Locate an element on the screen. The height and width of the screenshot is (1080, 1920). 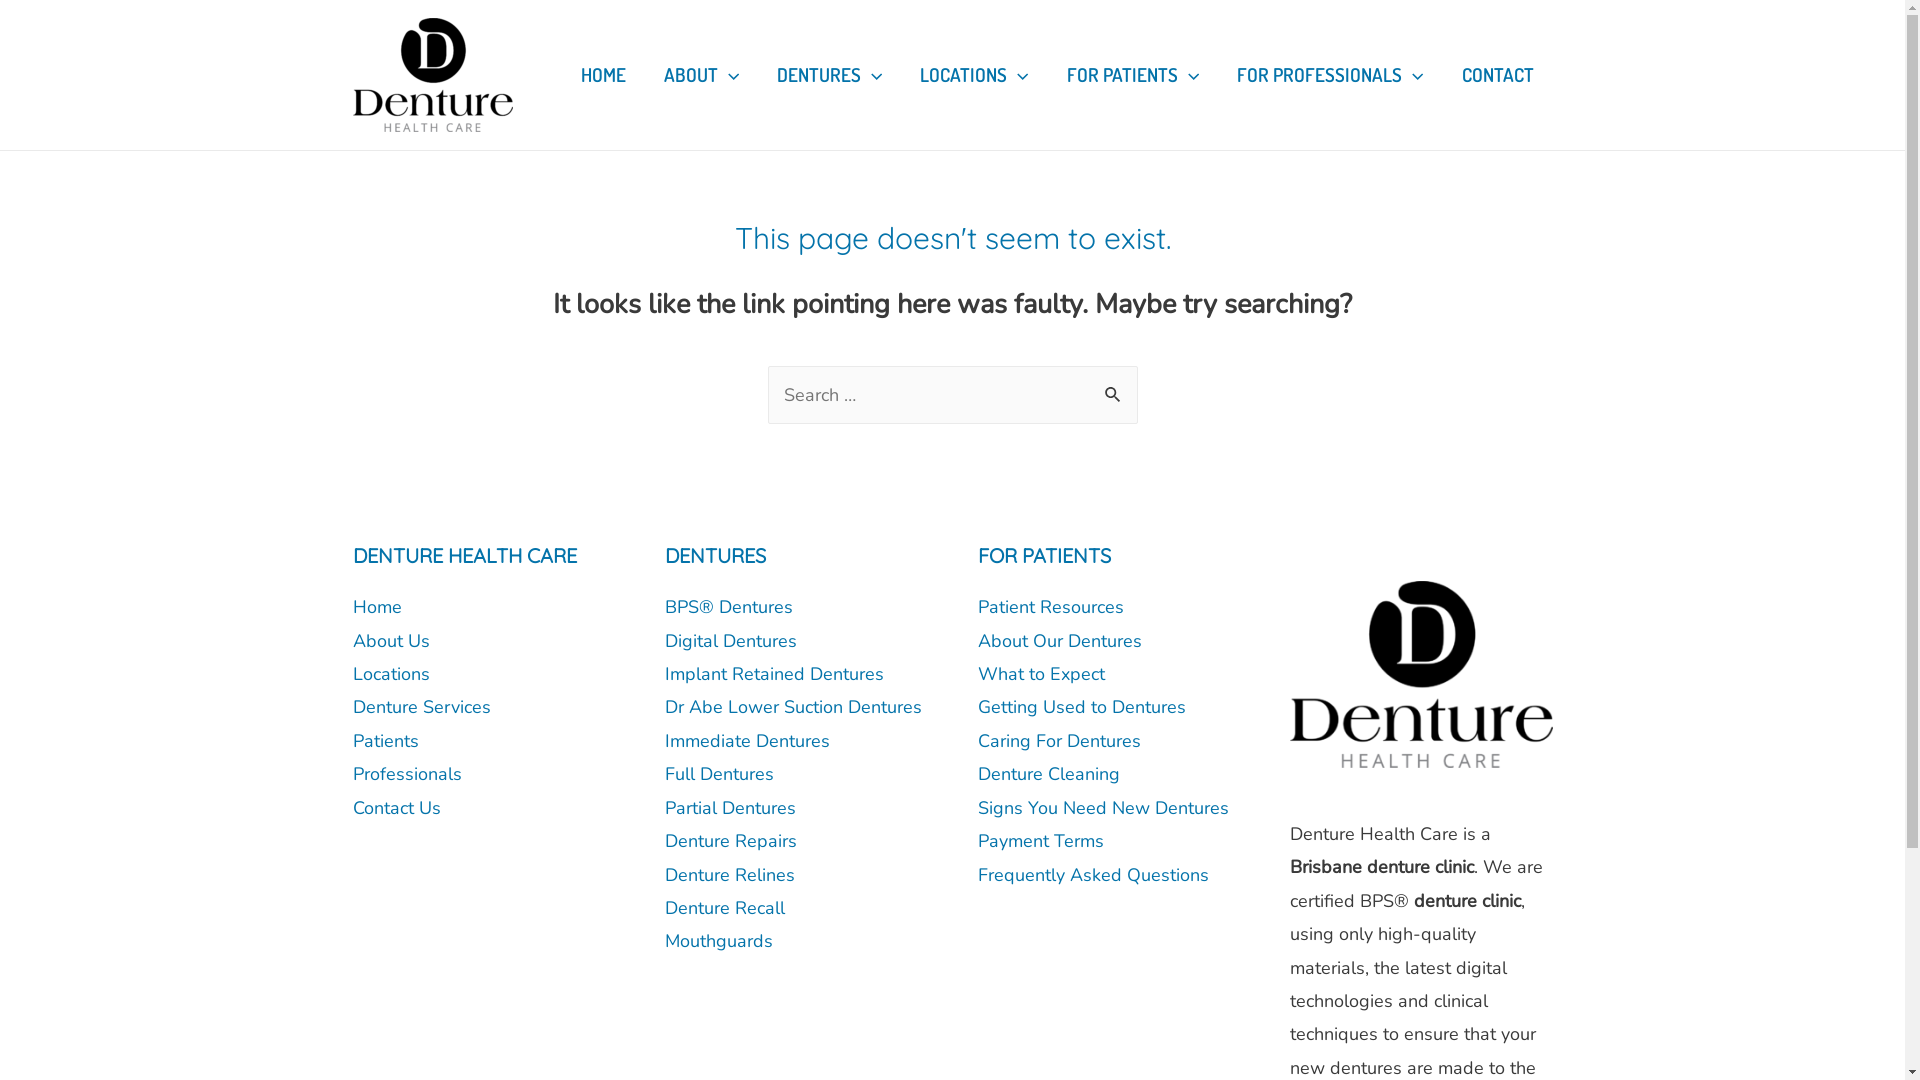
Patient Resources is located at coordinates (1051, 607).